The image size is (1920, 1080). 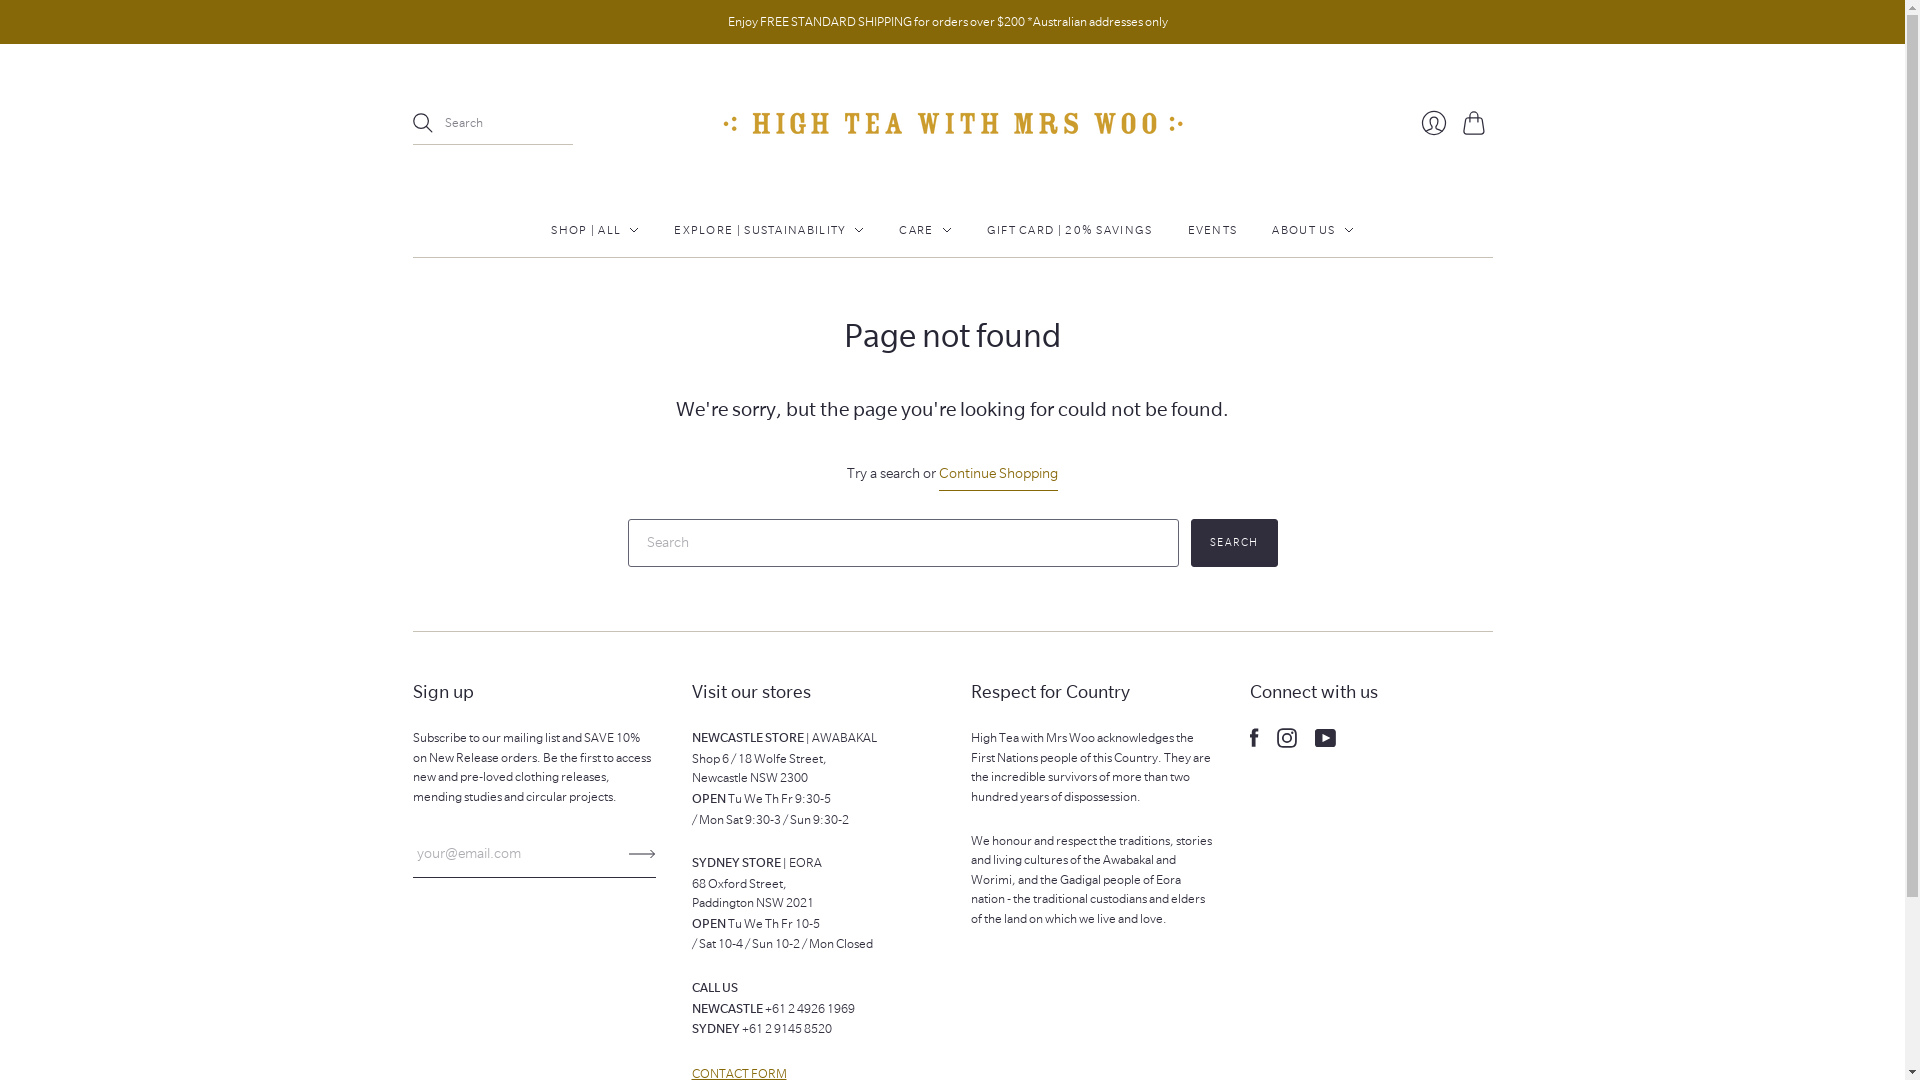 What do you see at coordinates (595, 230) in the screenshot?
I see `SHOP | ALL` at bounding box center [595, 230].